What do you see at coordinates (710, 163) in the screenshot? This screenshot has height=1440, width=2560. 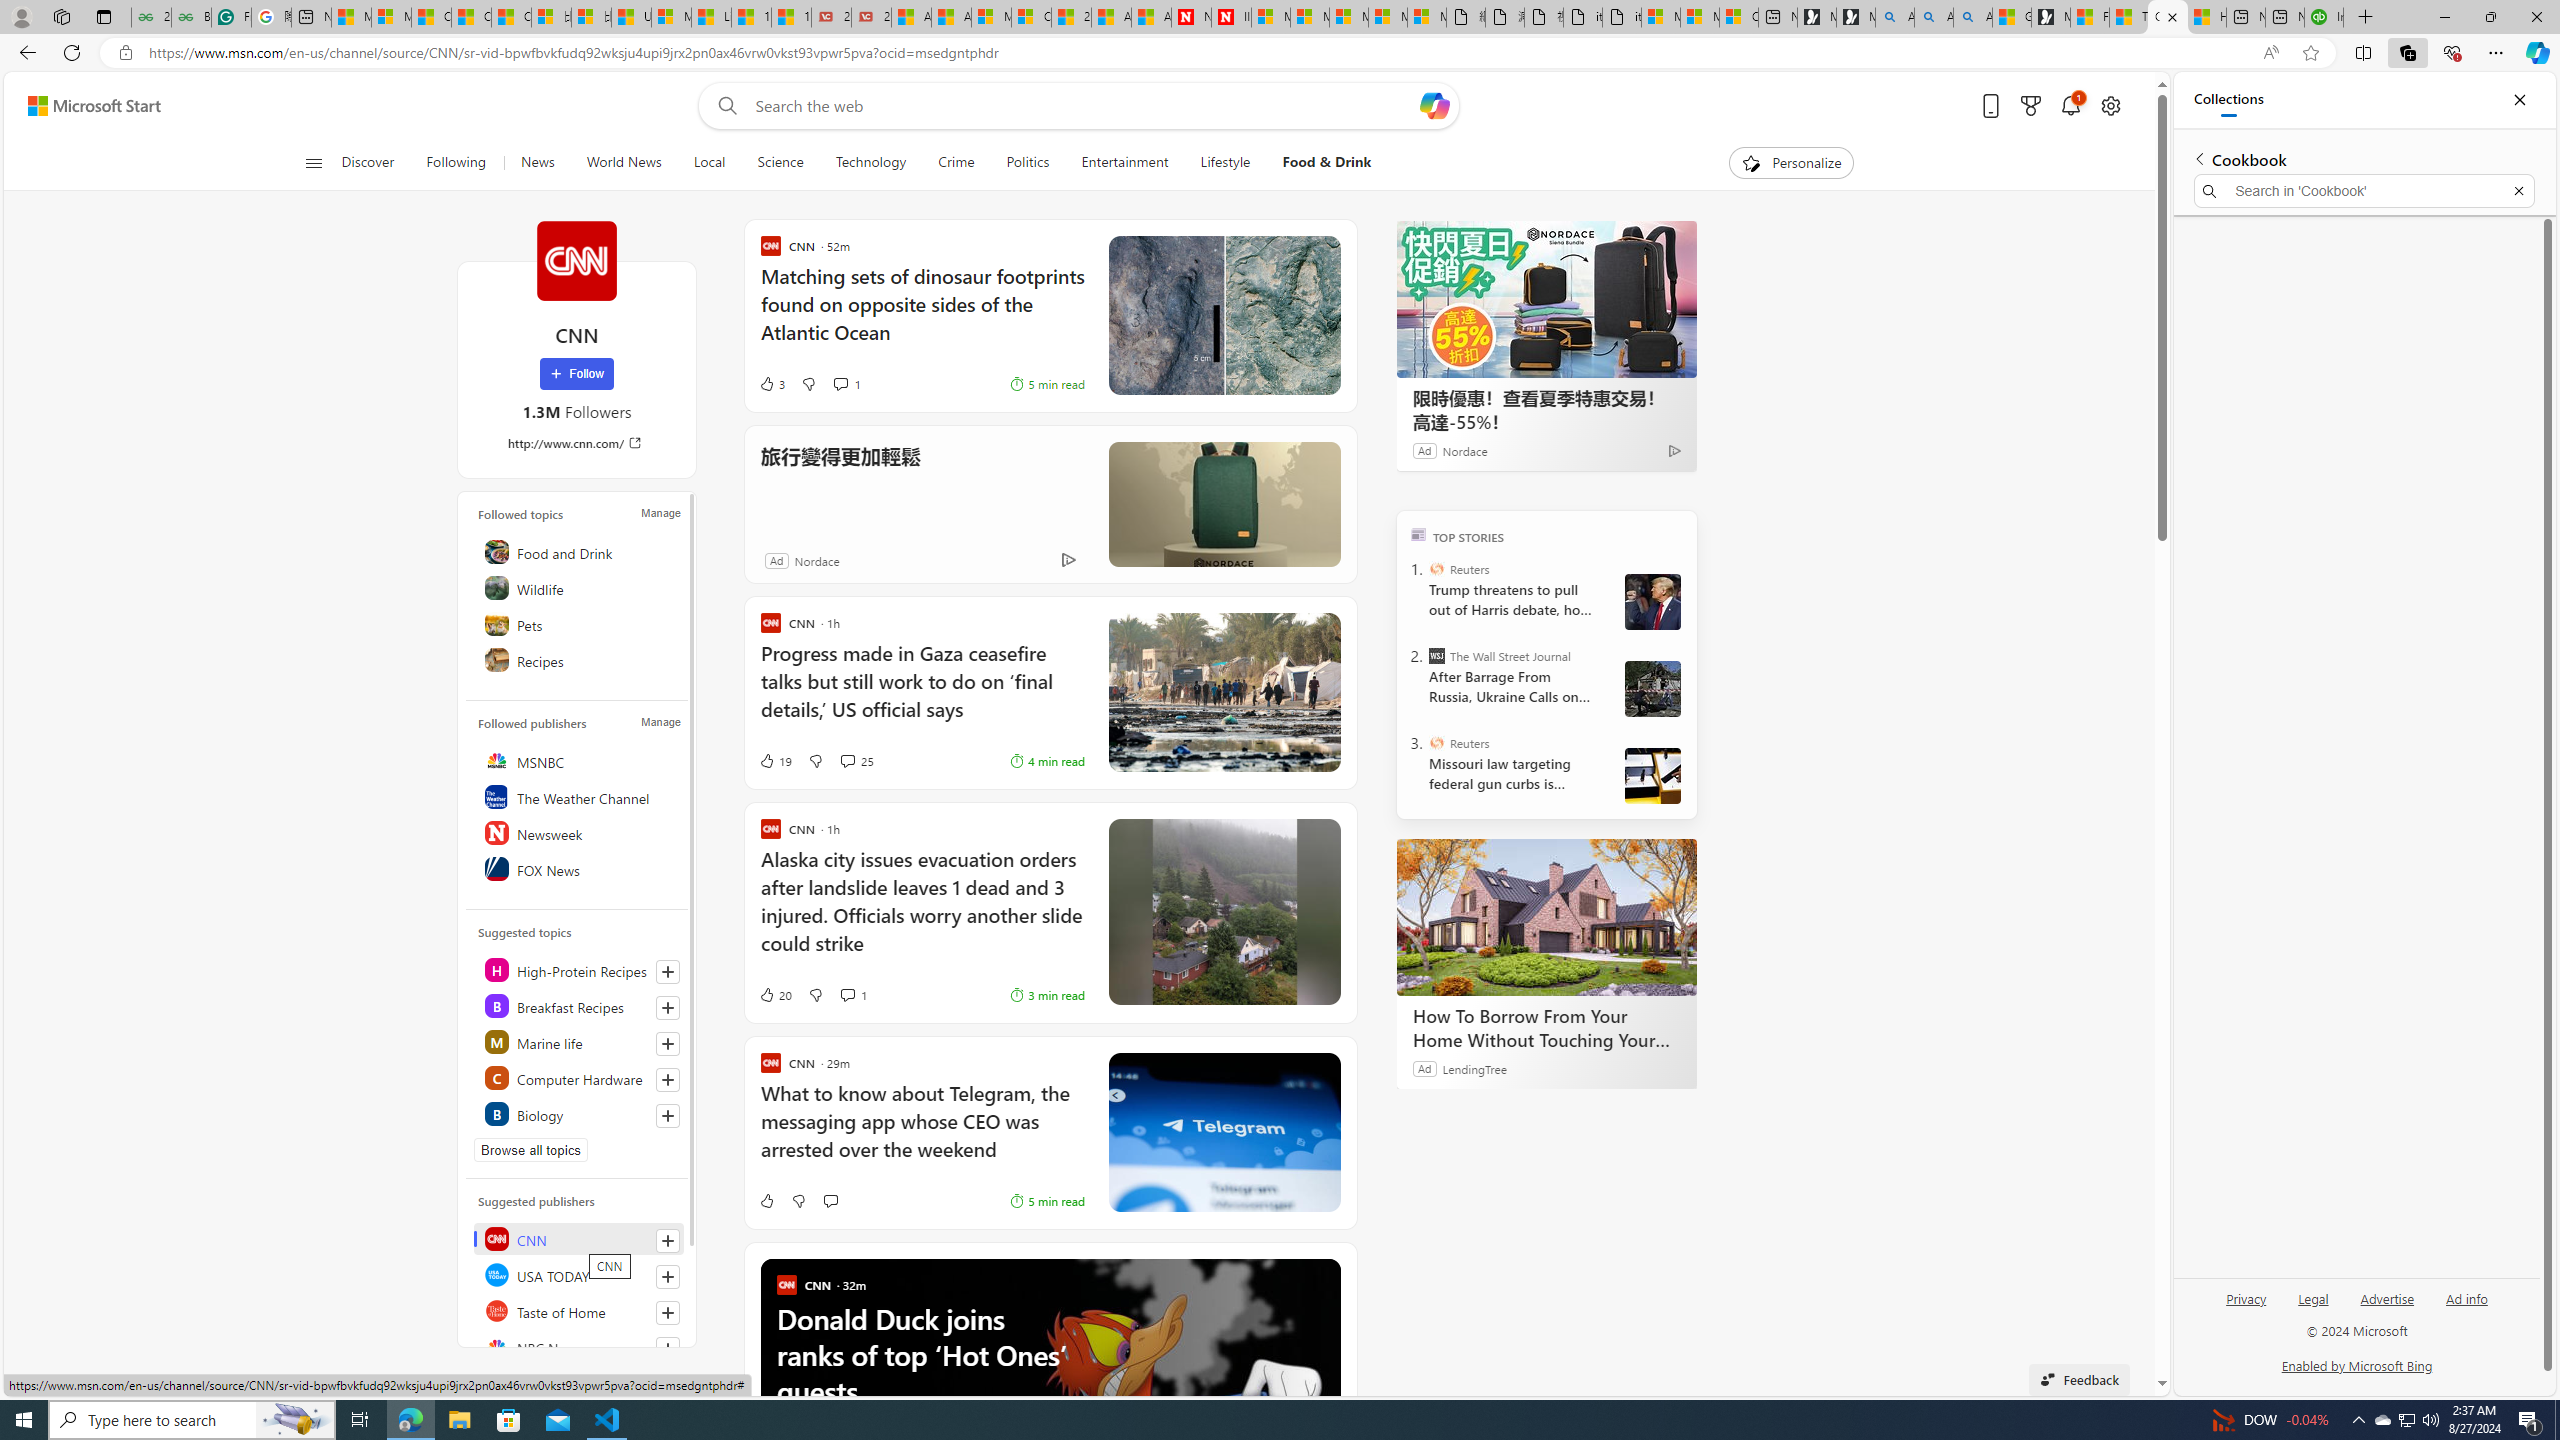 I see `Local` at bounding box center [710, 163].